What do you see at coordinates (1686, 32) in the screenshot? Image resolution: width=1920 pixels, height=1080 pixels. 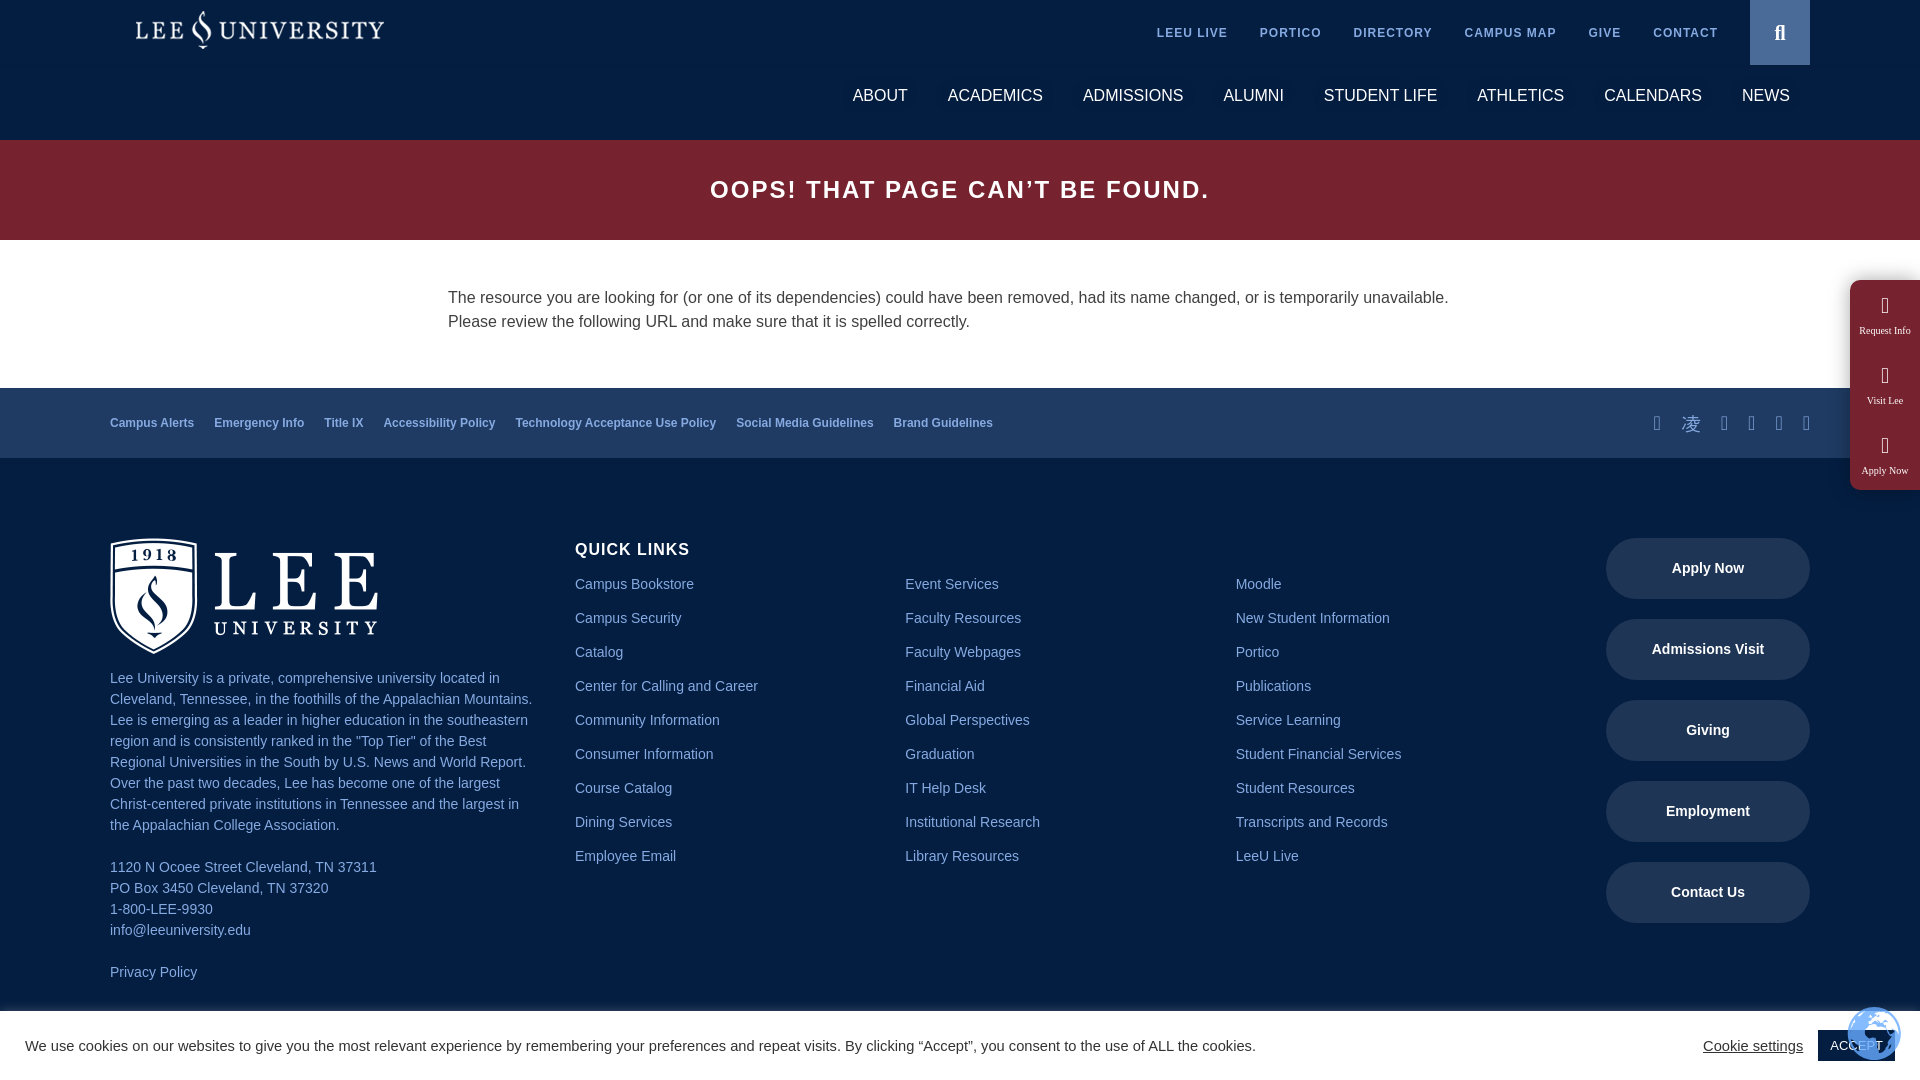 I see `Contact` at bounding box center [1686, 32].